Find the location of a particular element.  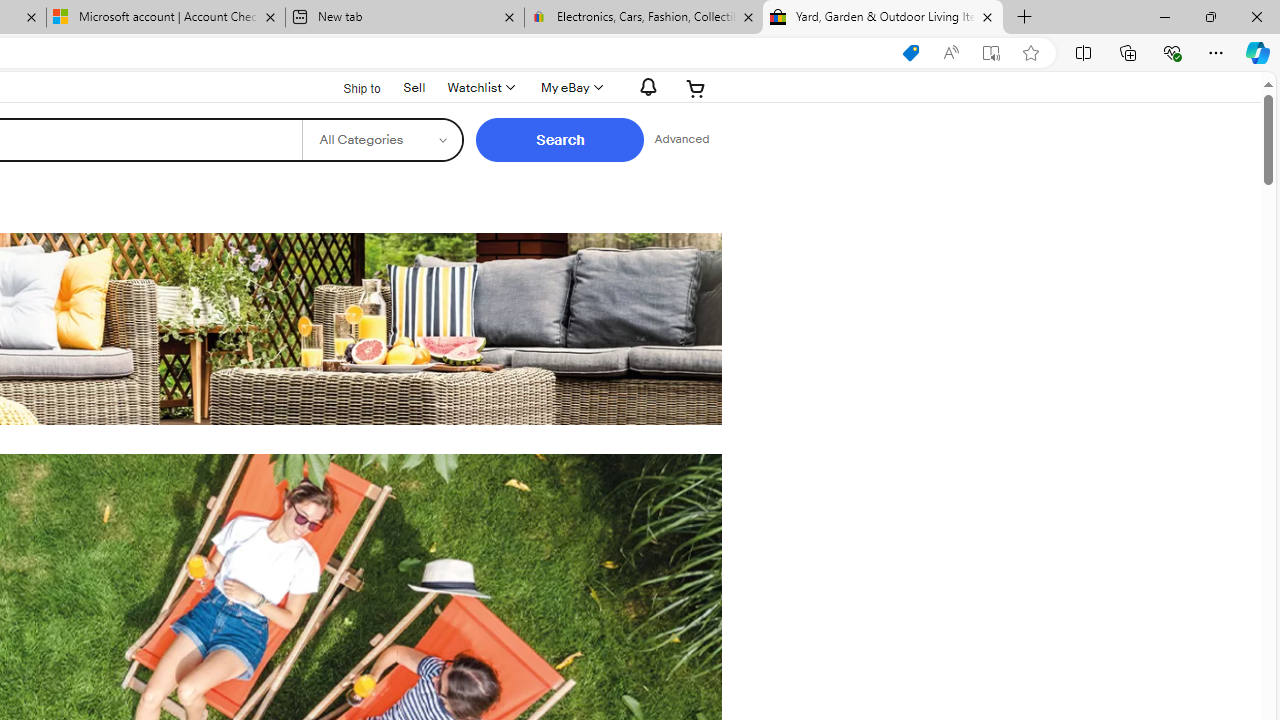

My eBayExpand My eBay is located at coordinates (570, 88).